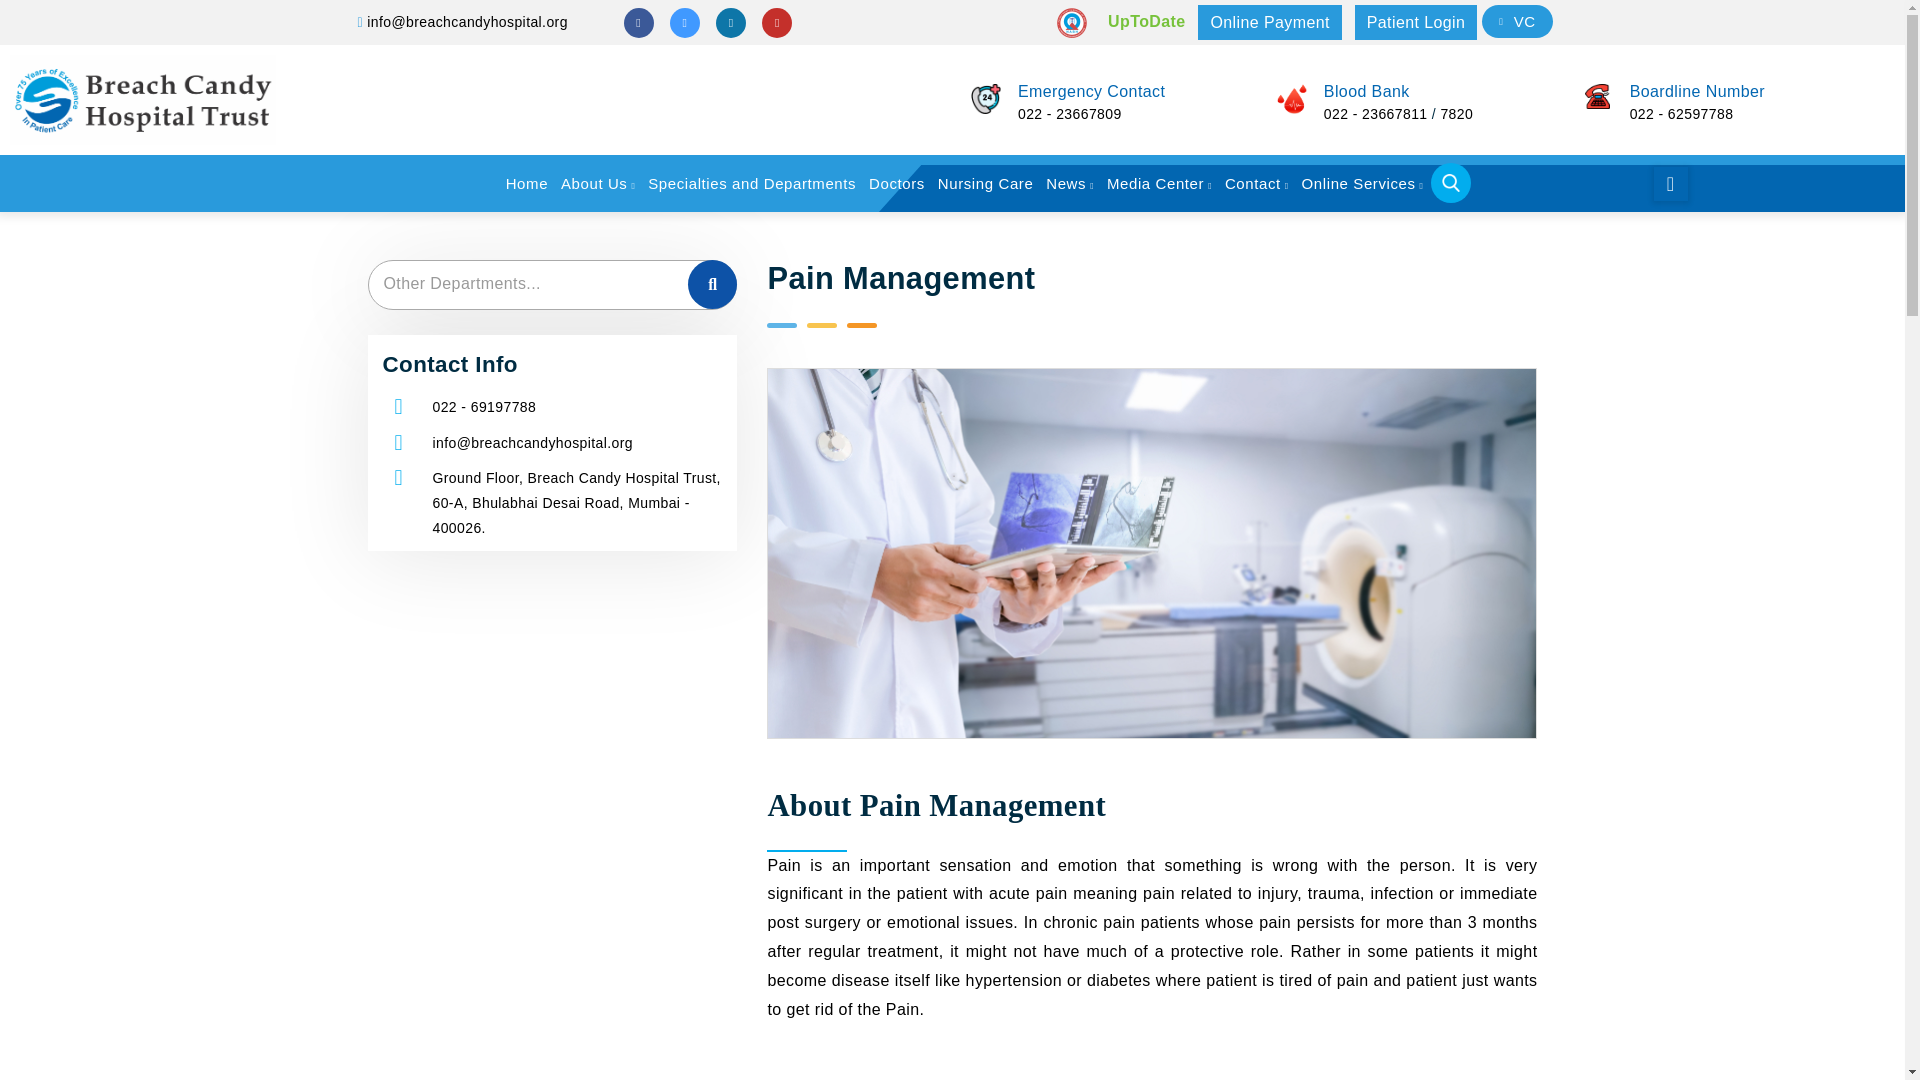 Image resolution: width=1920 pixels, height=1080 pixels. I want to click on 022 - 23667811, so click(1376, 114).